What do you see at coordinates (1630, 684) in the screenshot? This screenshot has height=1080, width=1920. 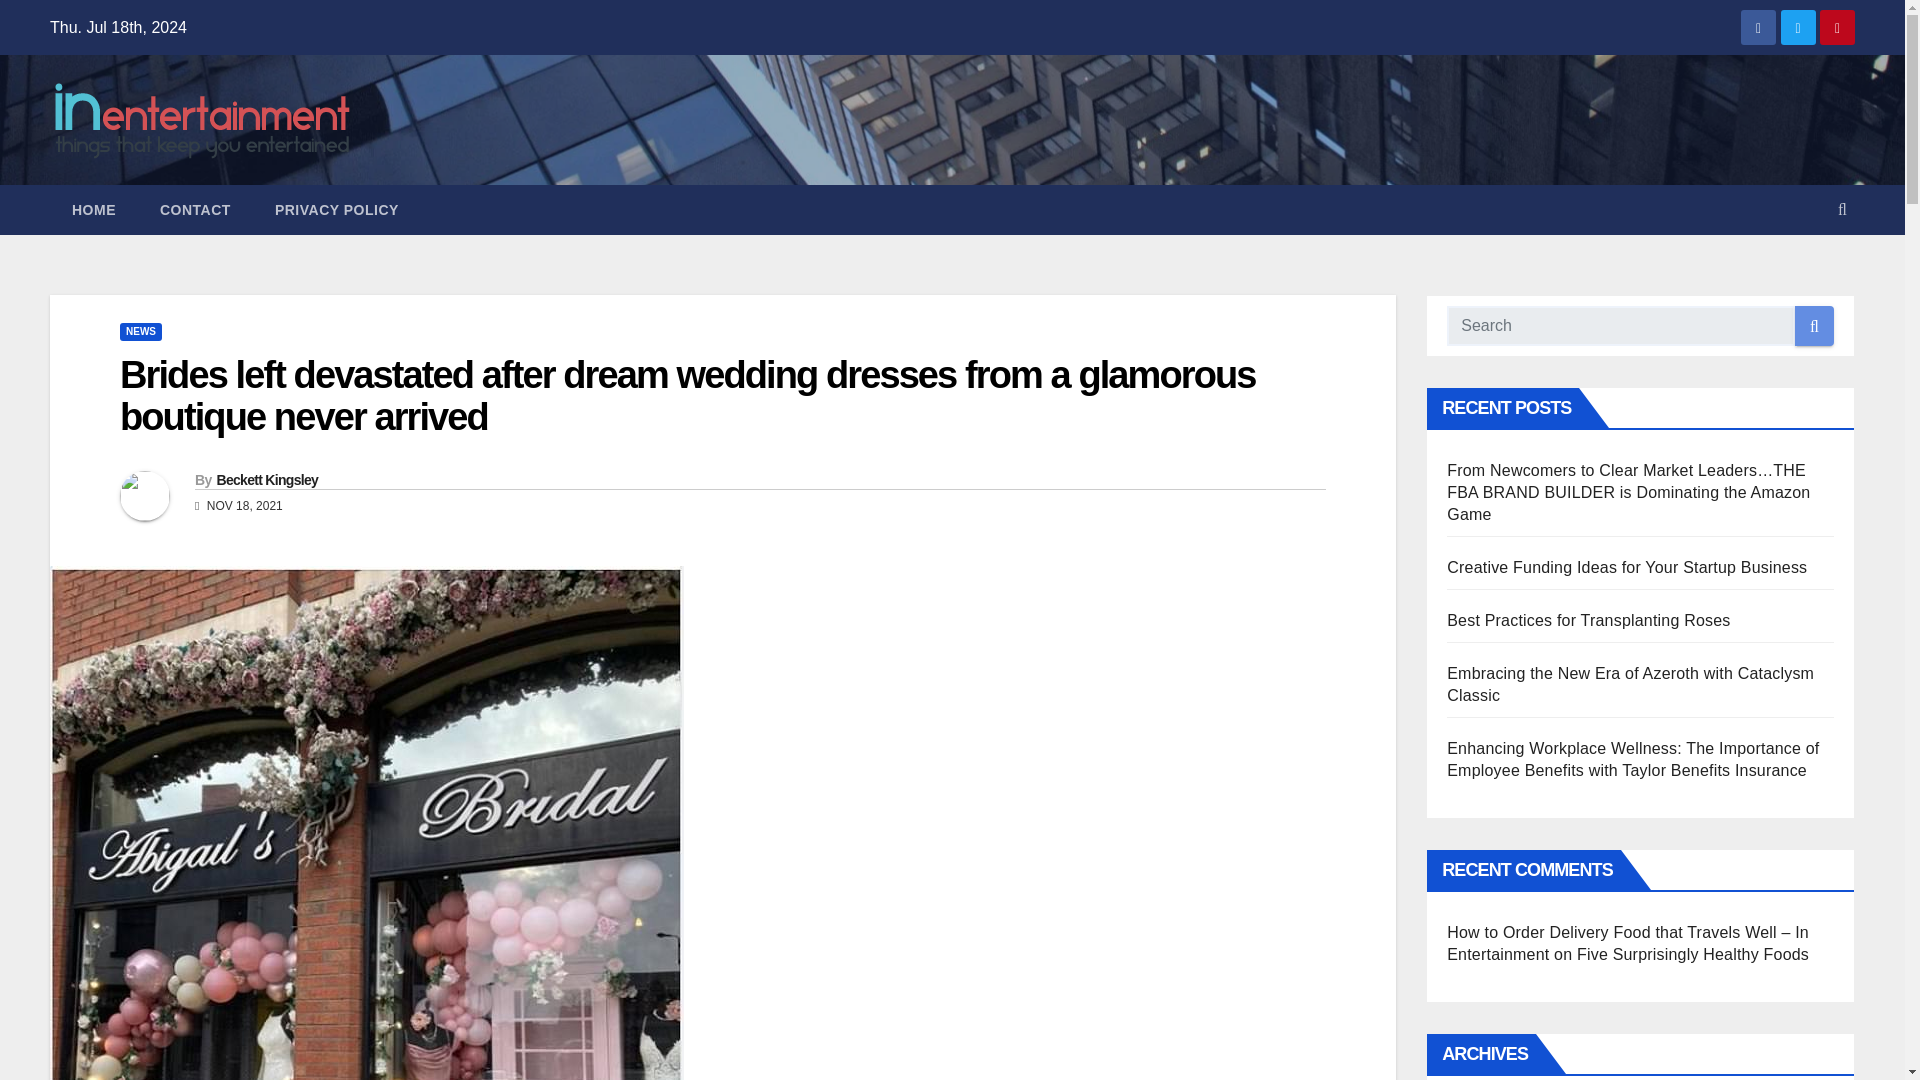 I see `Embracing the New Era of Azeroth with Cataclysm Classic` at bounding box center [1630, 684].